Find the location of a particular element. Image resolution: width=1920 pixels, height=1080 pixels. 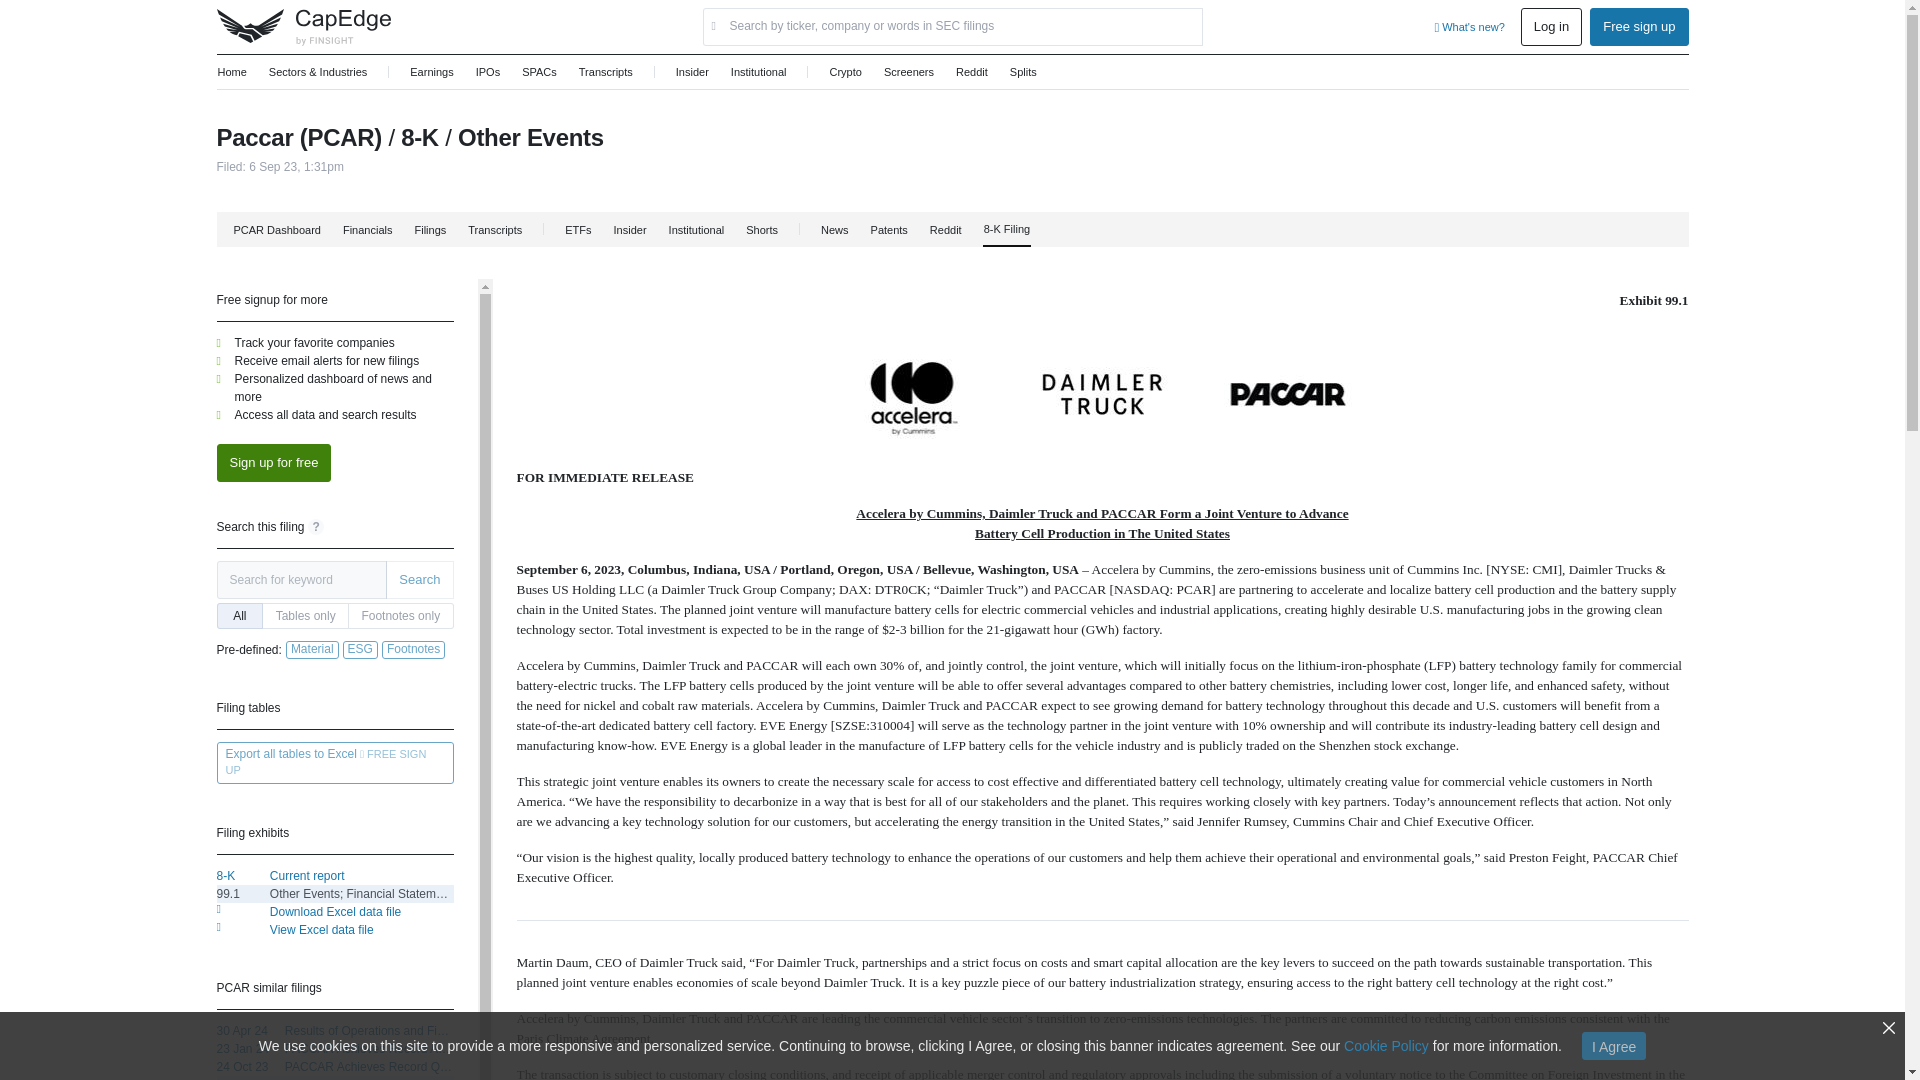

What's new? is located at coordinates (1468, 26).